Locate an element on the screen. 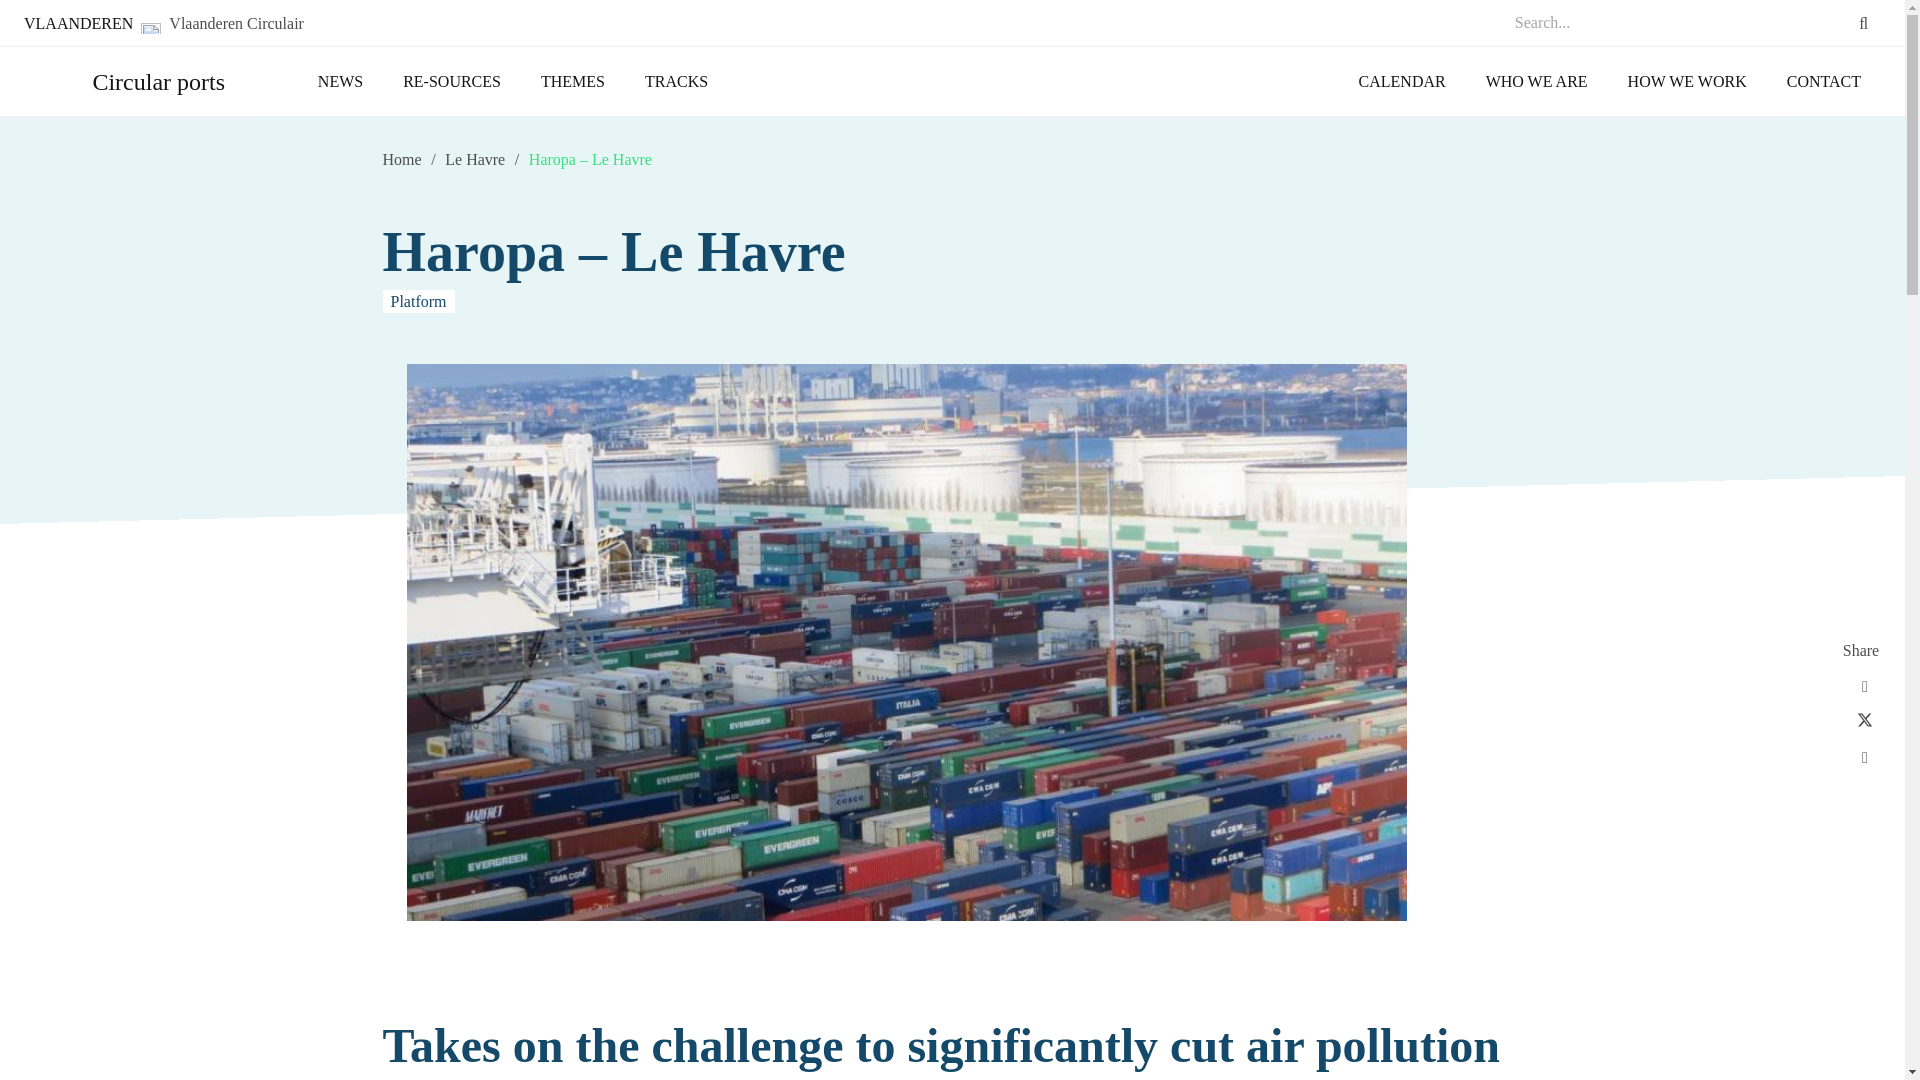  THEMES is located at coordinates (572, 82).